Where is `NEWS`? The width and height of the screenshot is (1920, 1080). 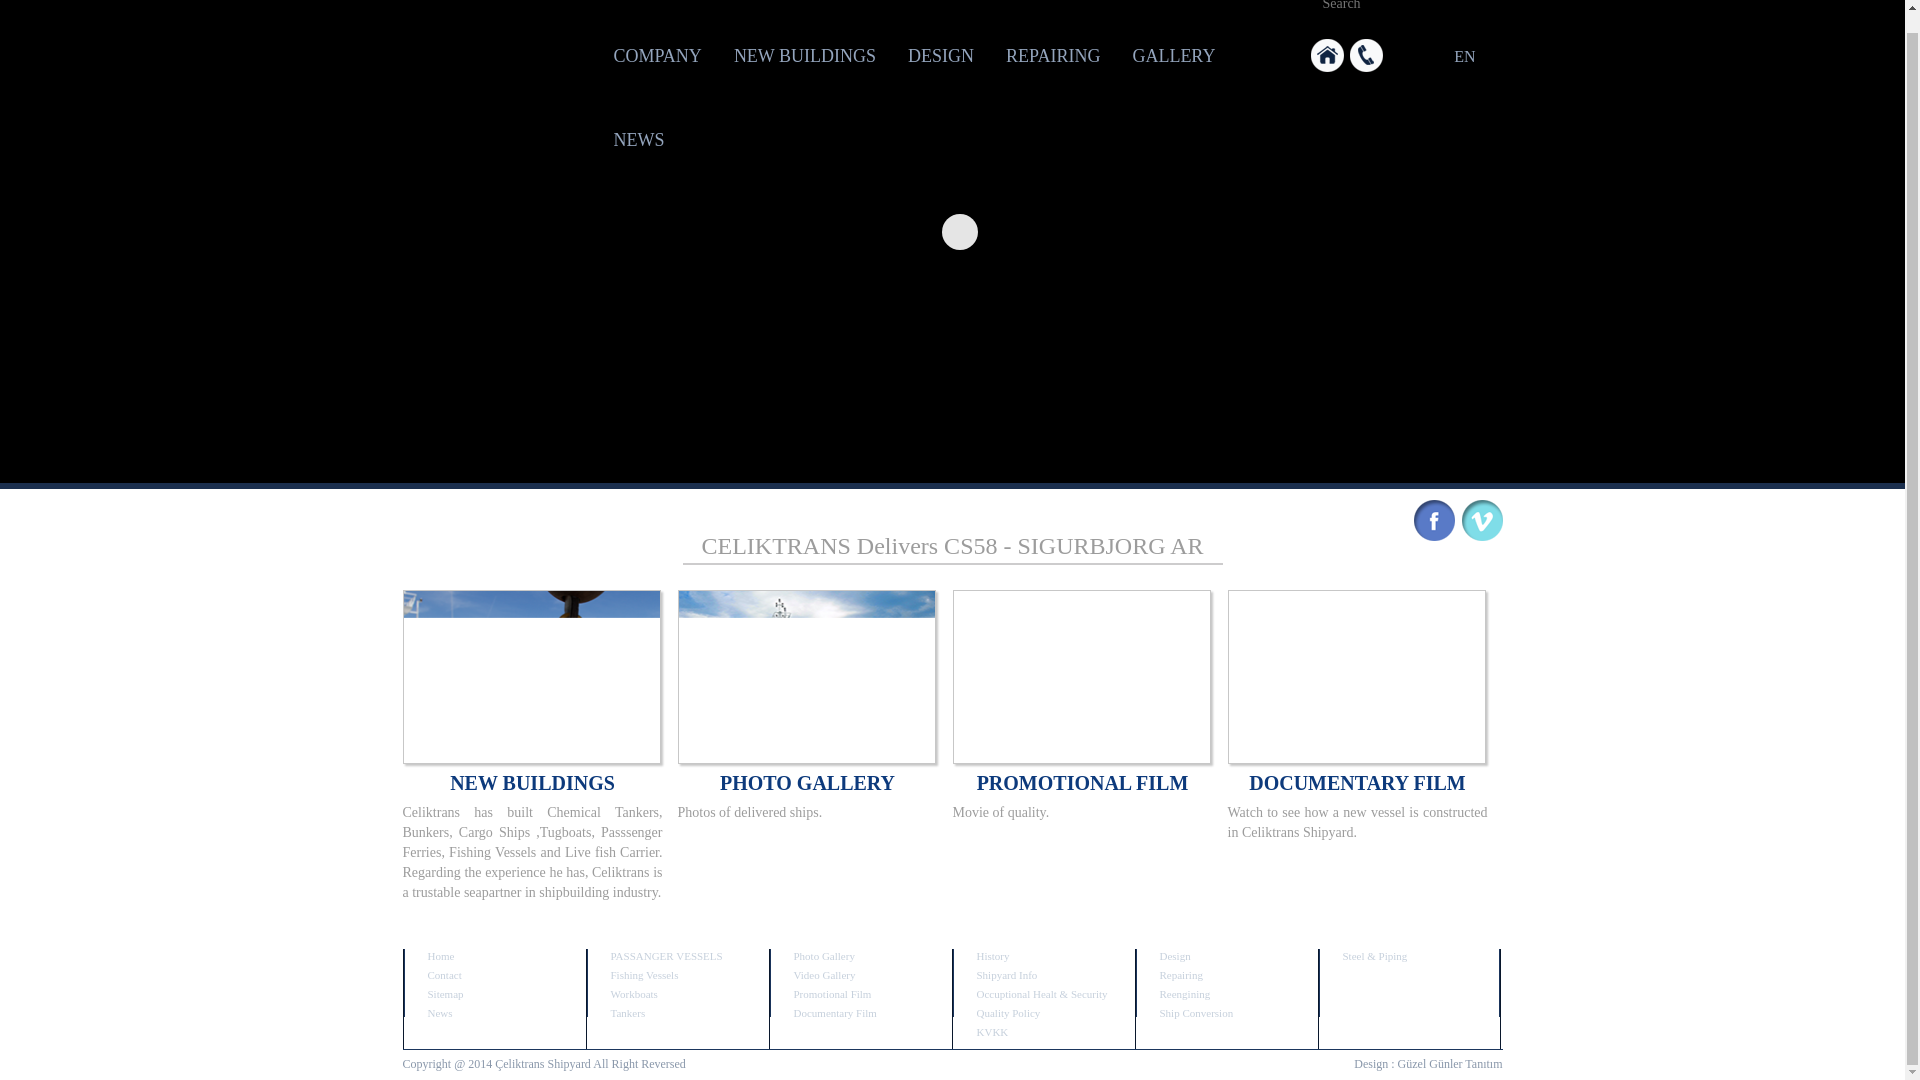
NEWS is located at coordinates (639, 140).